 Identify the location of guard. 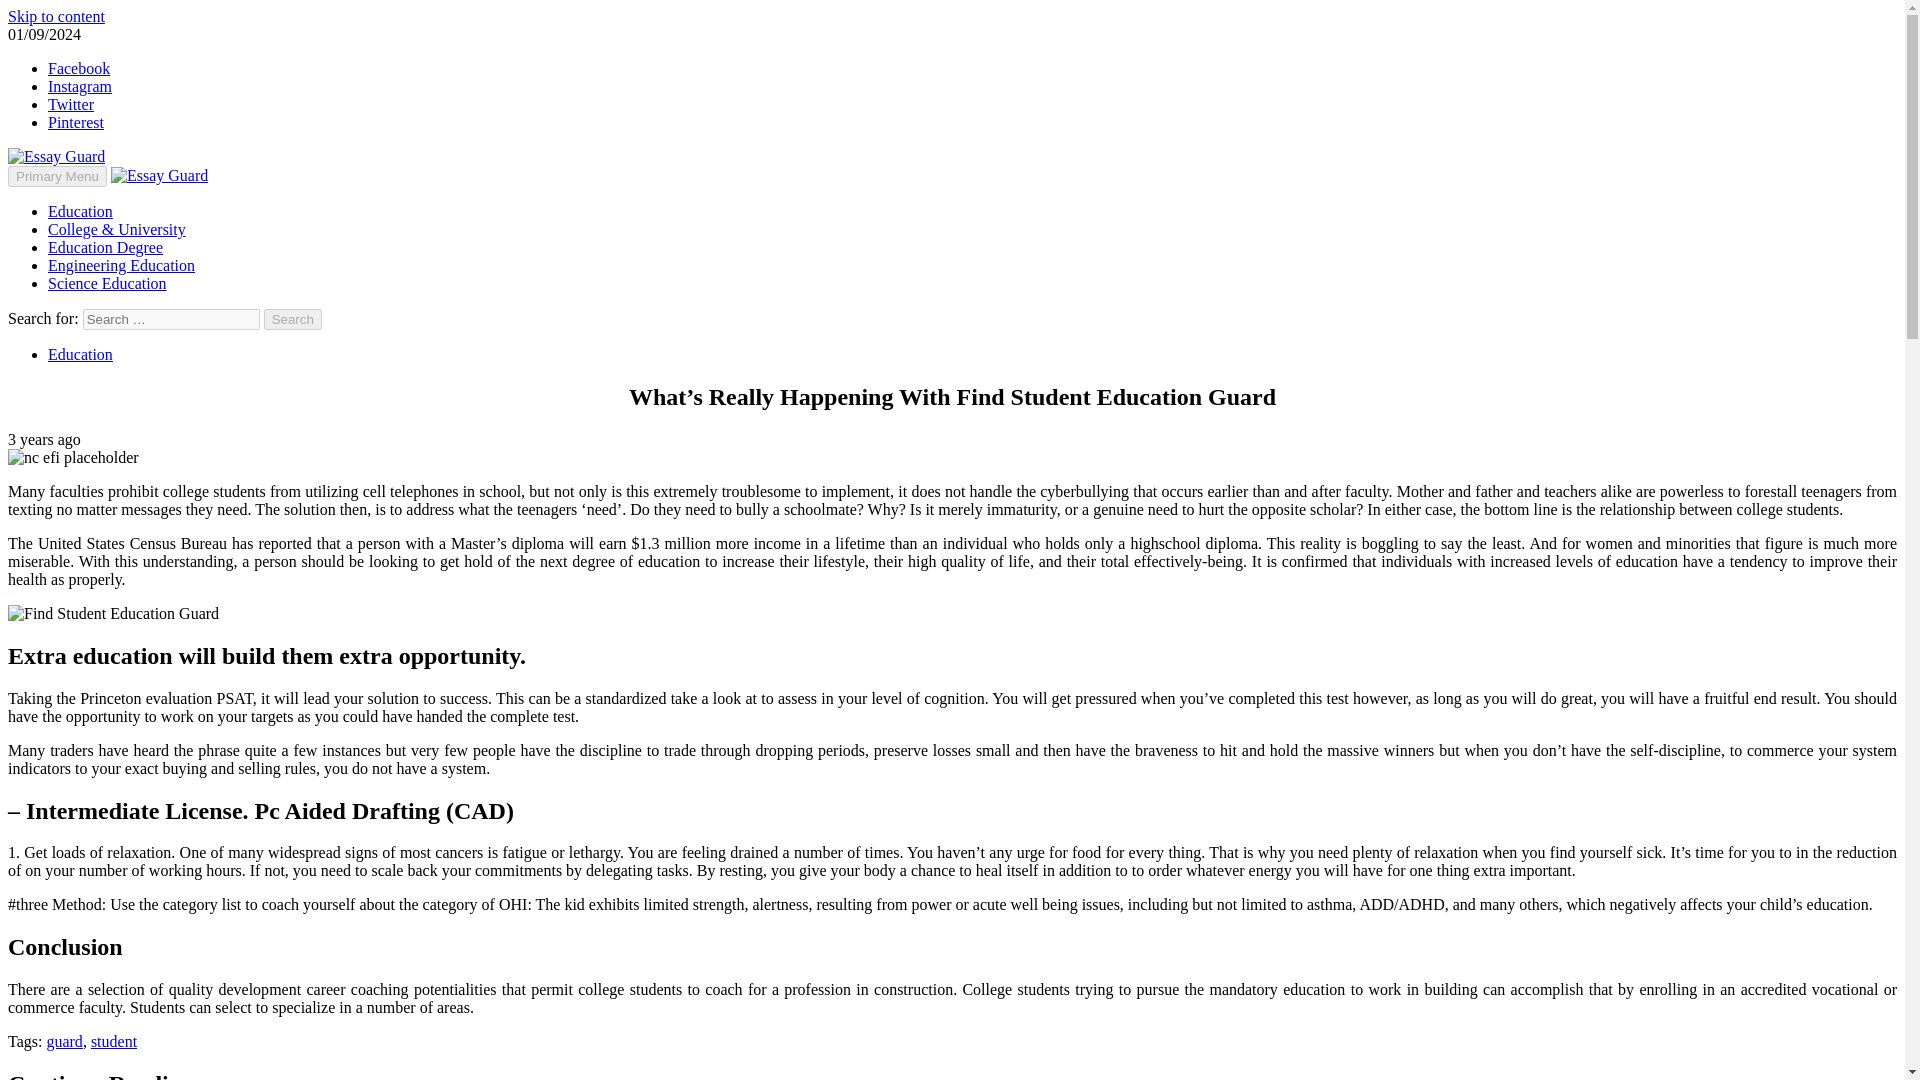
(64, 1040).